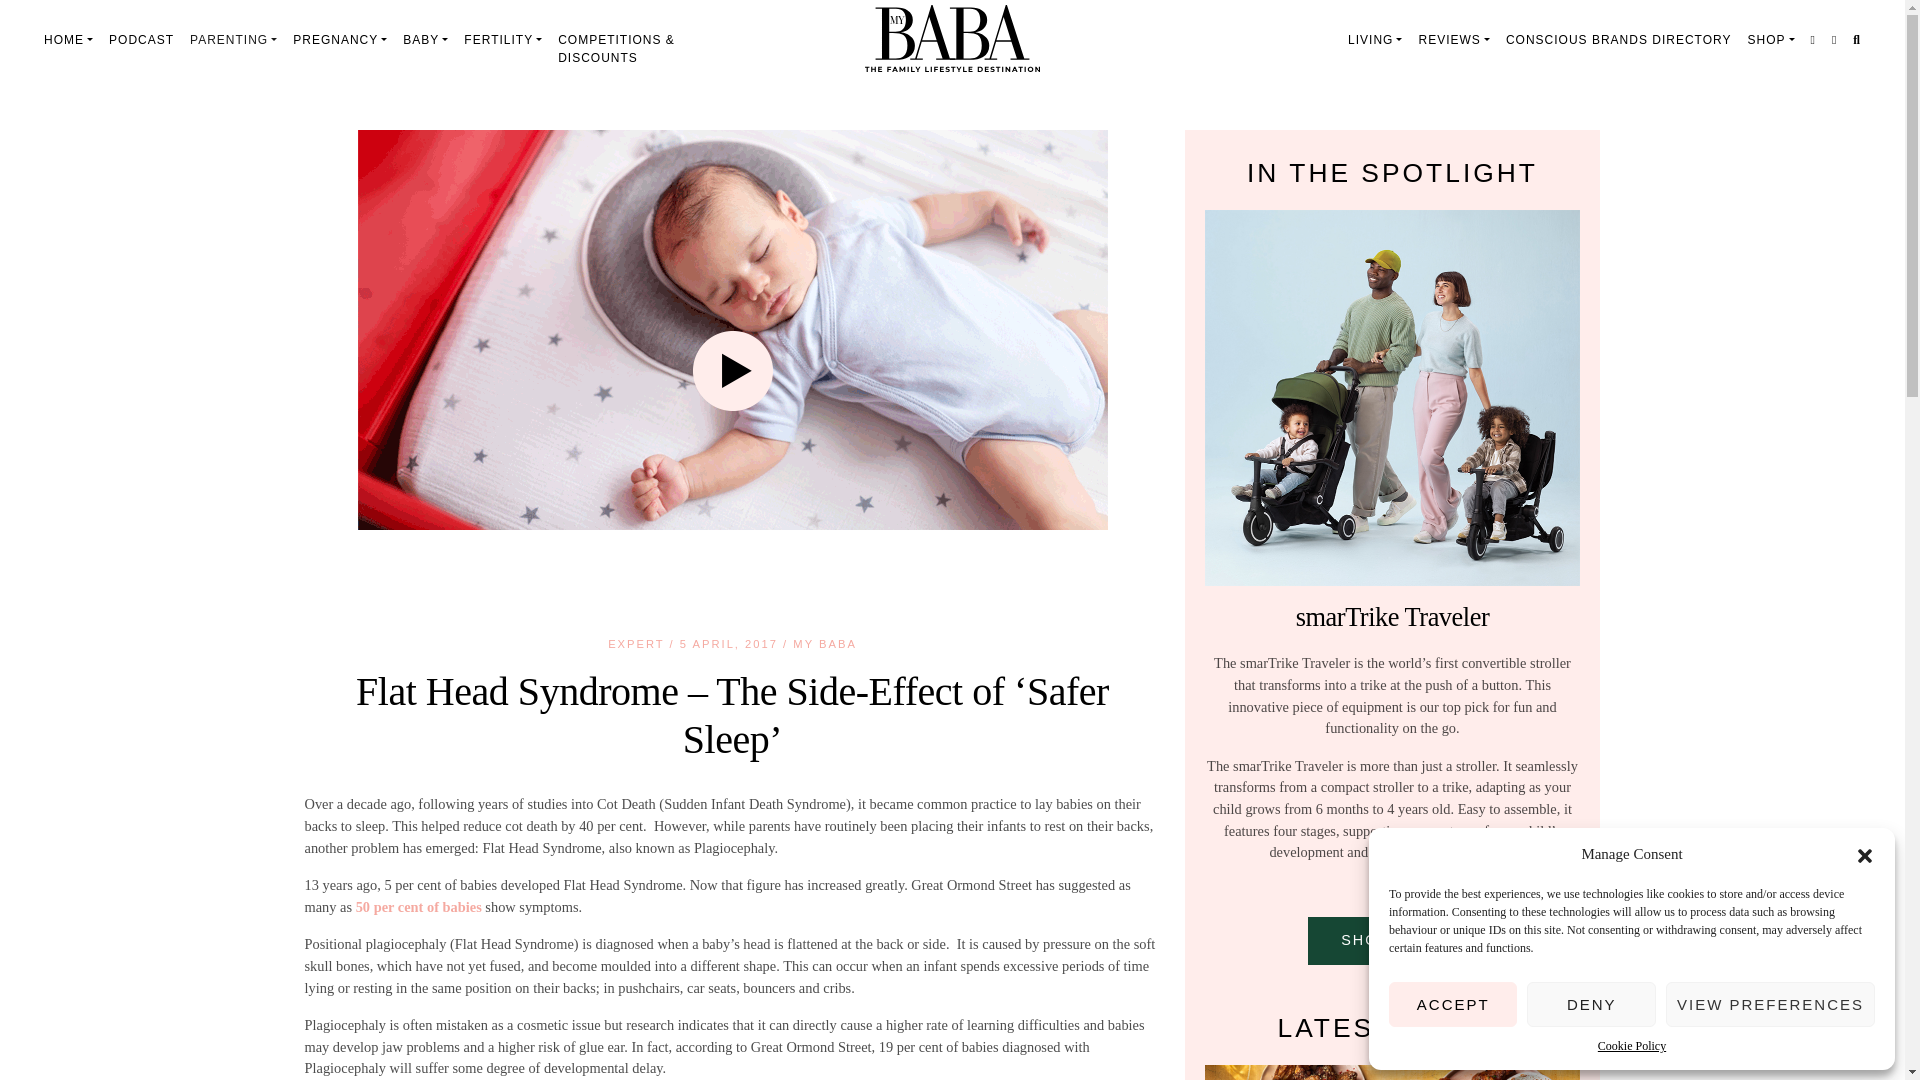  I want to click on PODCAST, so click(142, 40).